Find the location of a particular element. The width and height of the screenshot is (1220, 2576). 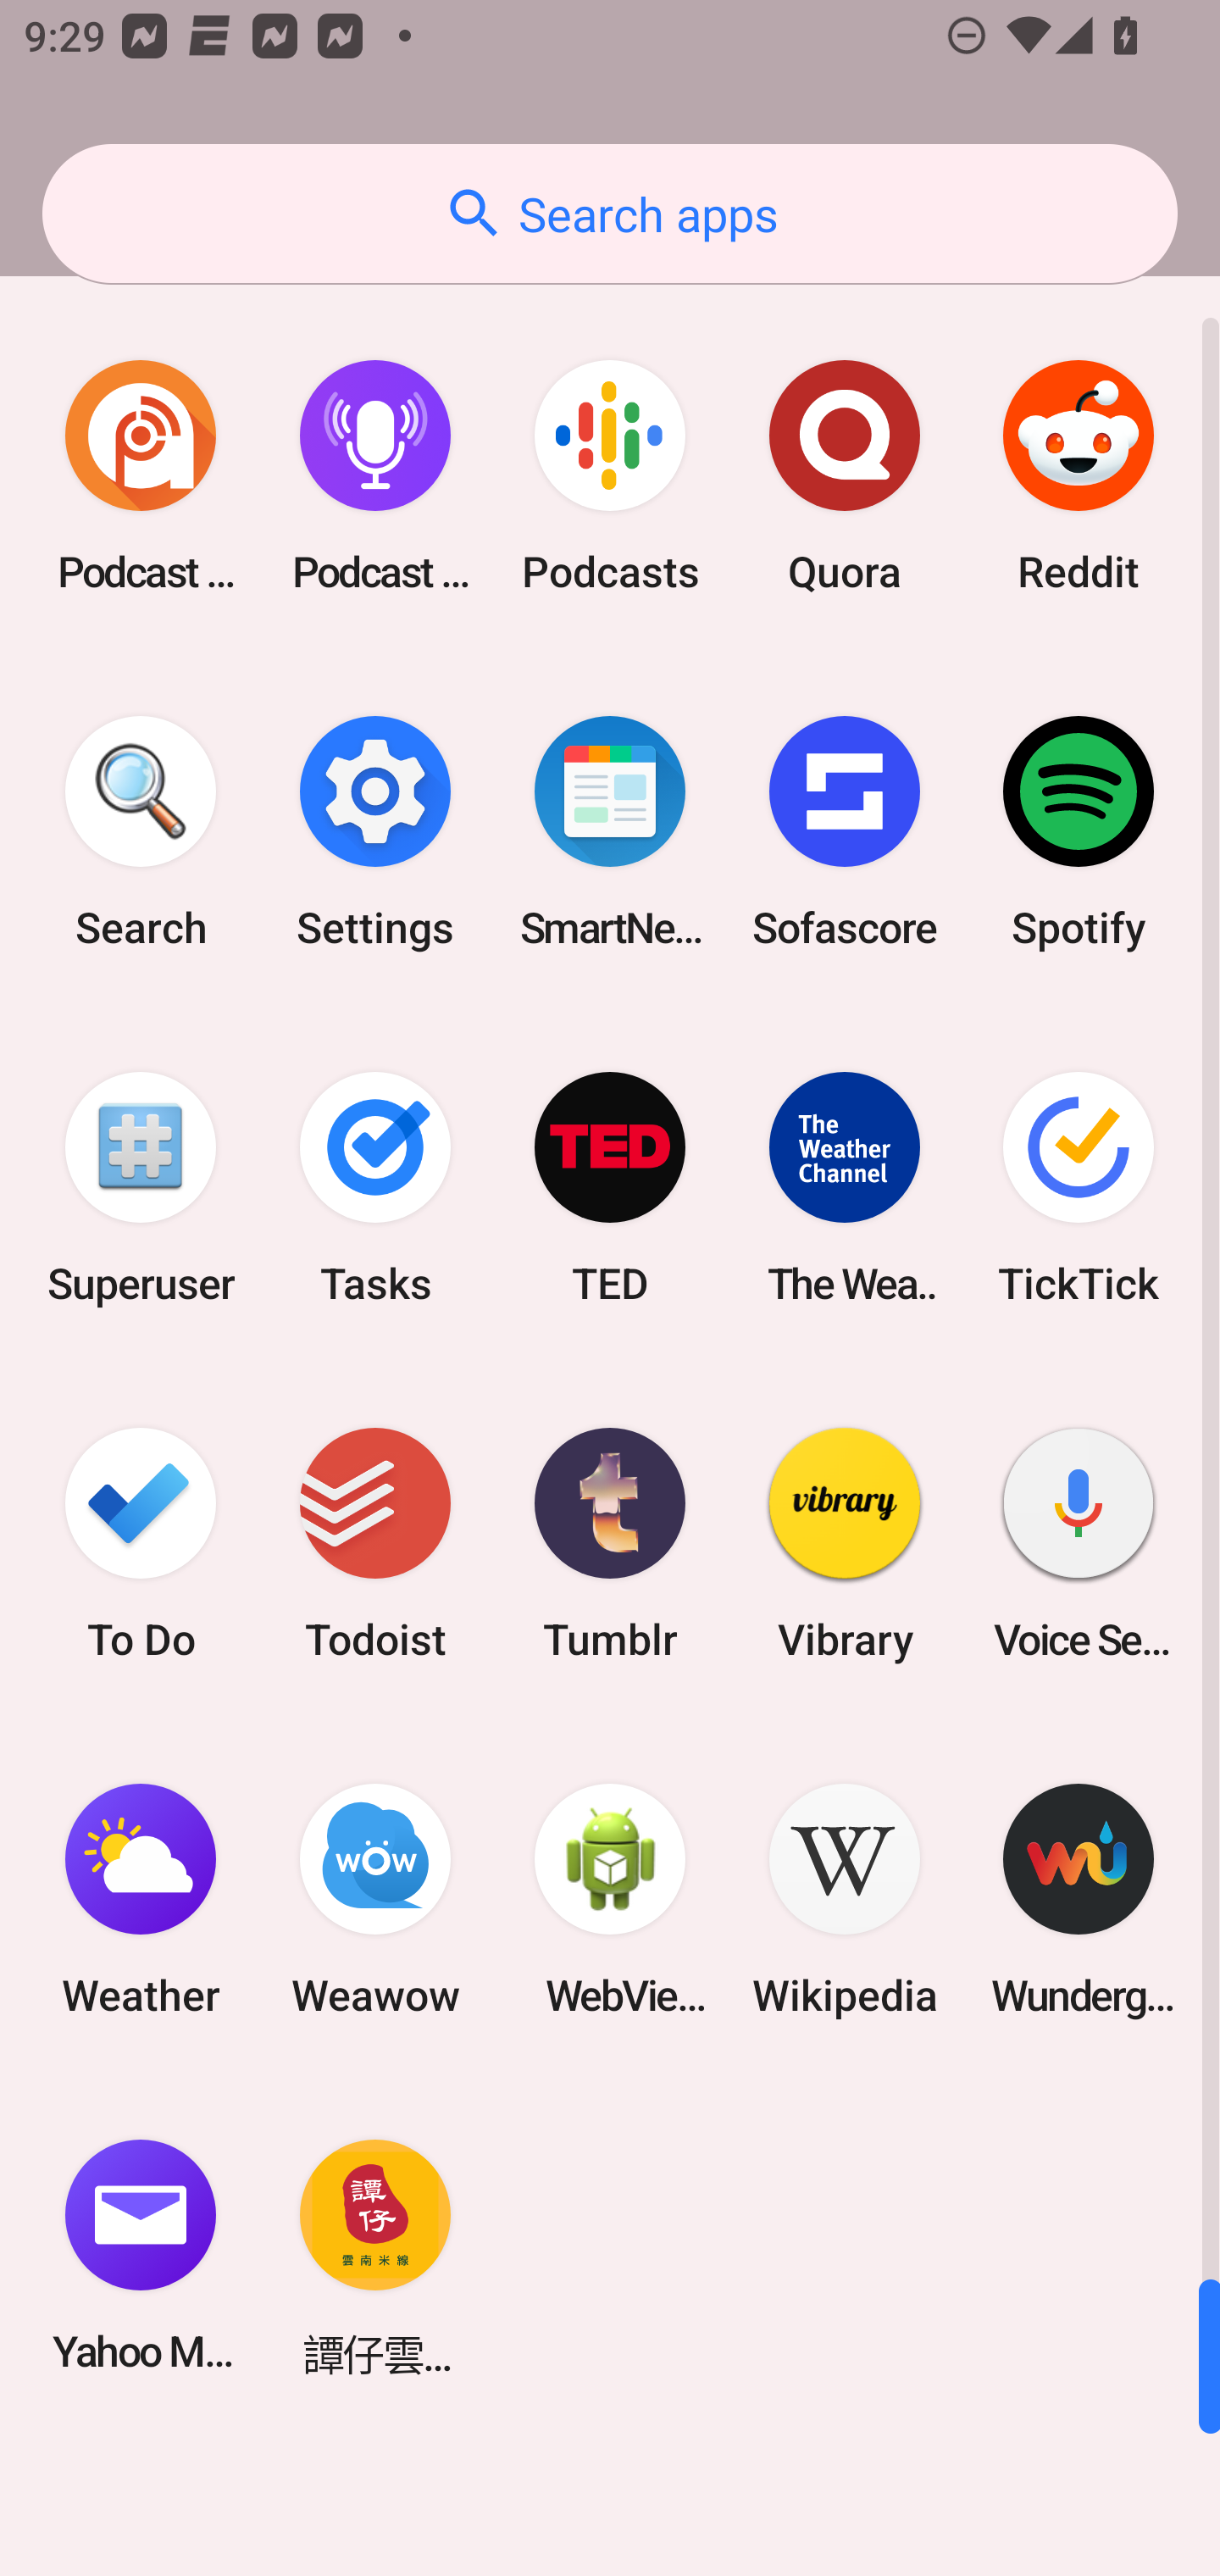

Superuser is located at coordinates (141, 1187).